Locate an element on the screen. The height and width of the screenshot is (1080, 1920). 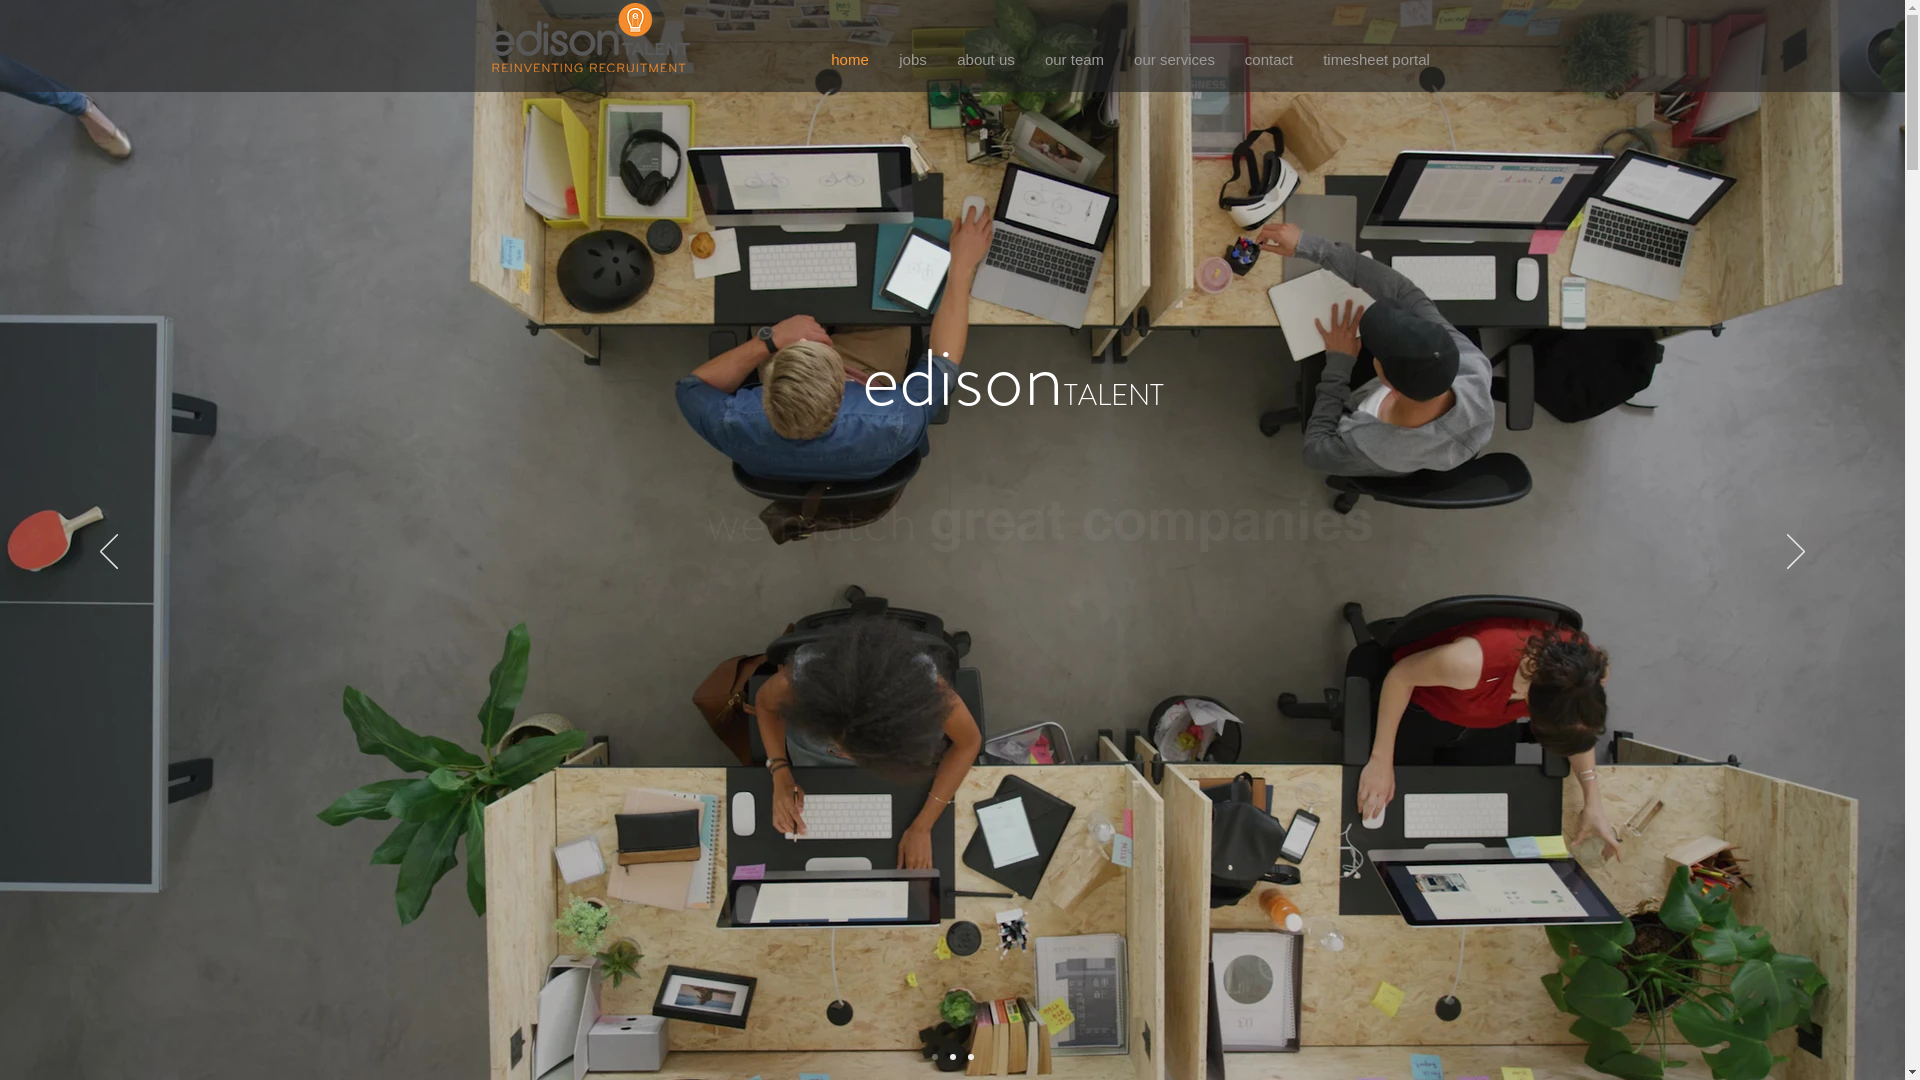
about us is located at coordinates (986, 60).